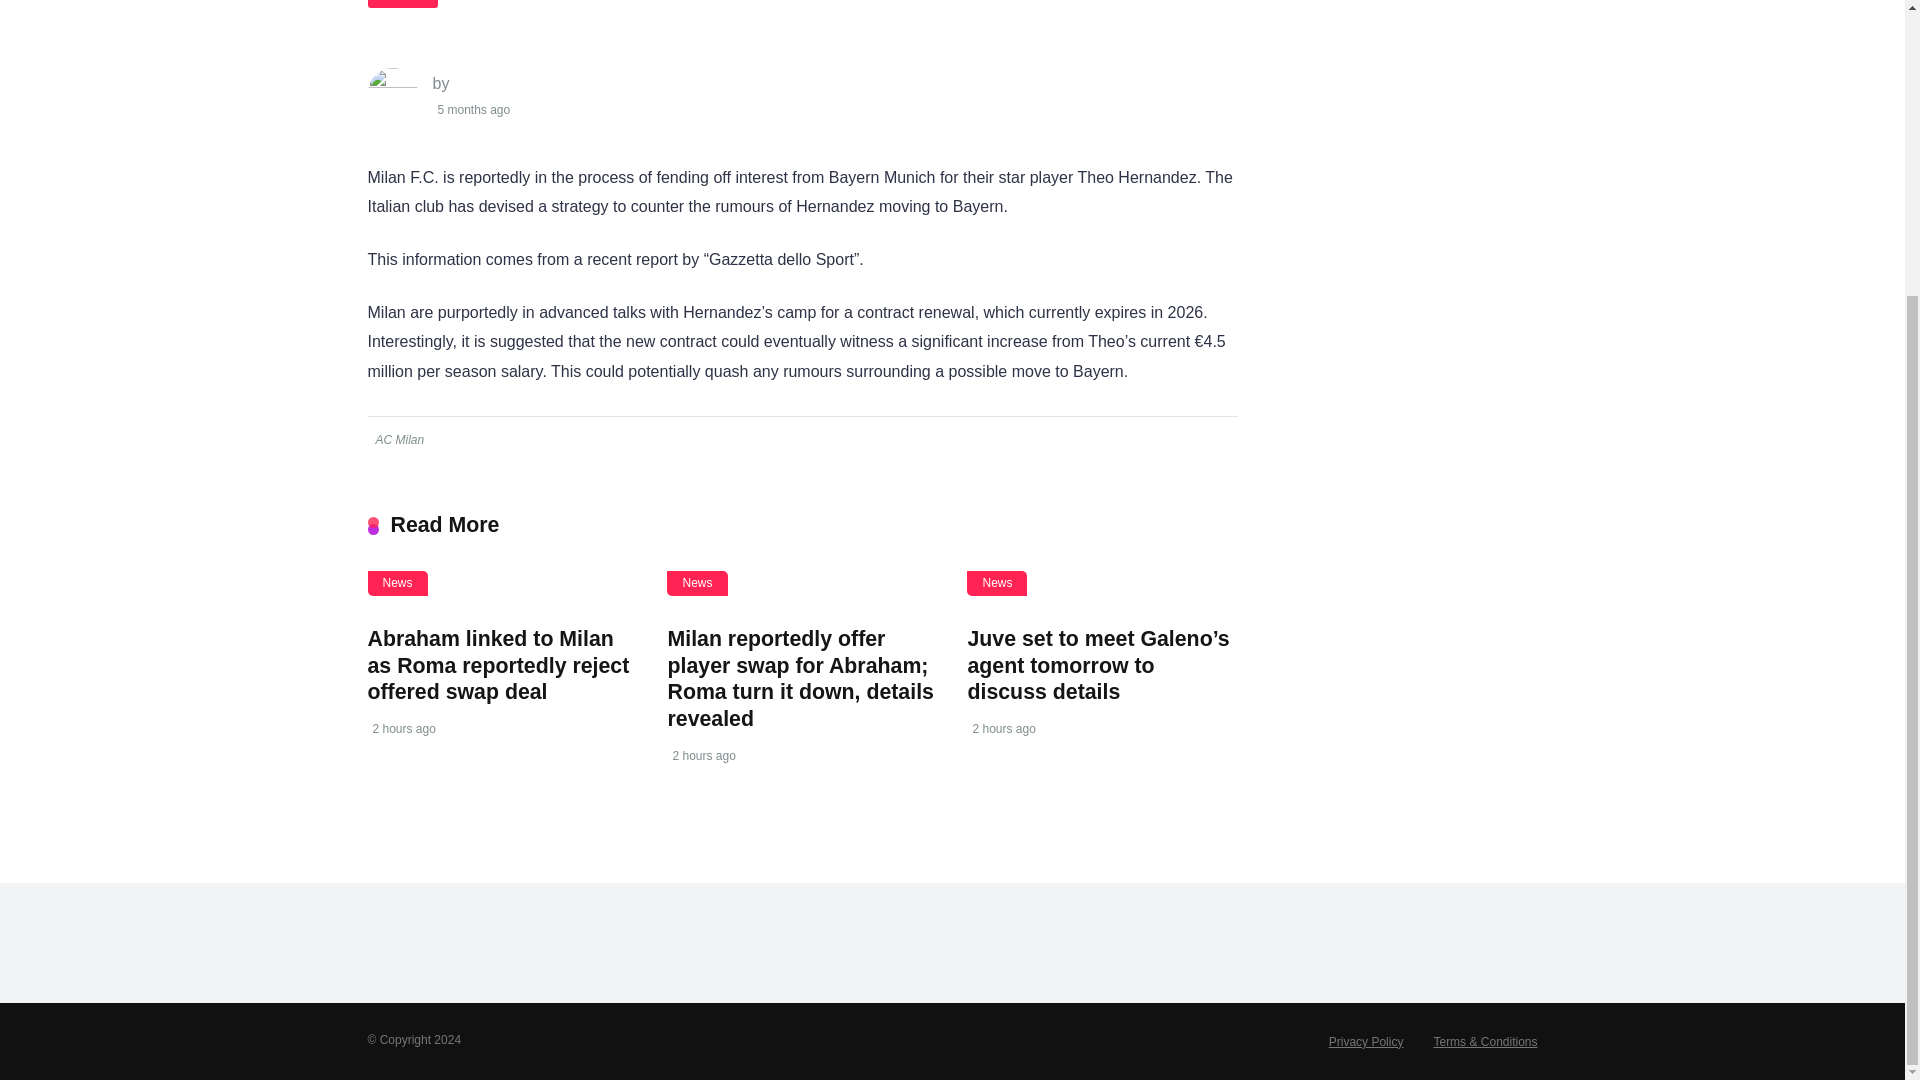 Image resolution: width=1920 pixels, height=1080 pixels. I want to click on News, so click(997, 584).